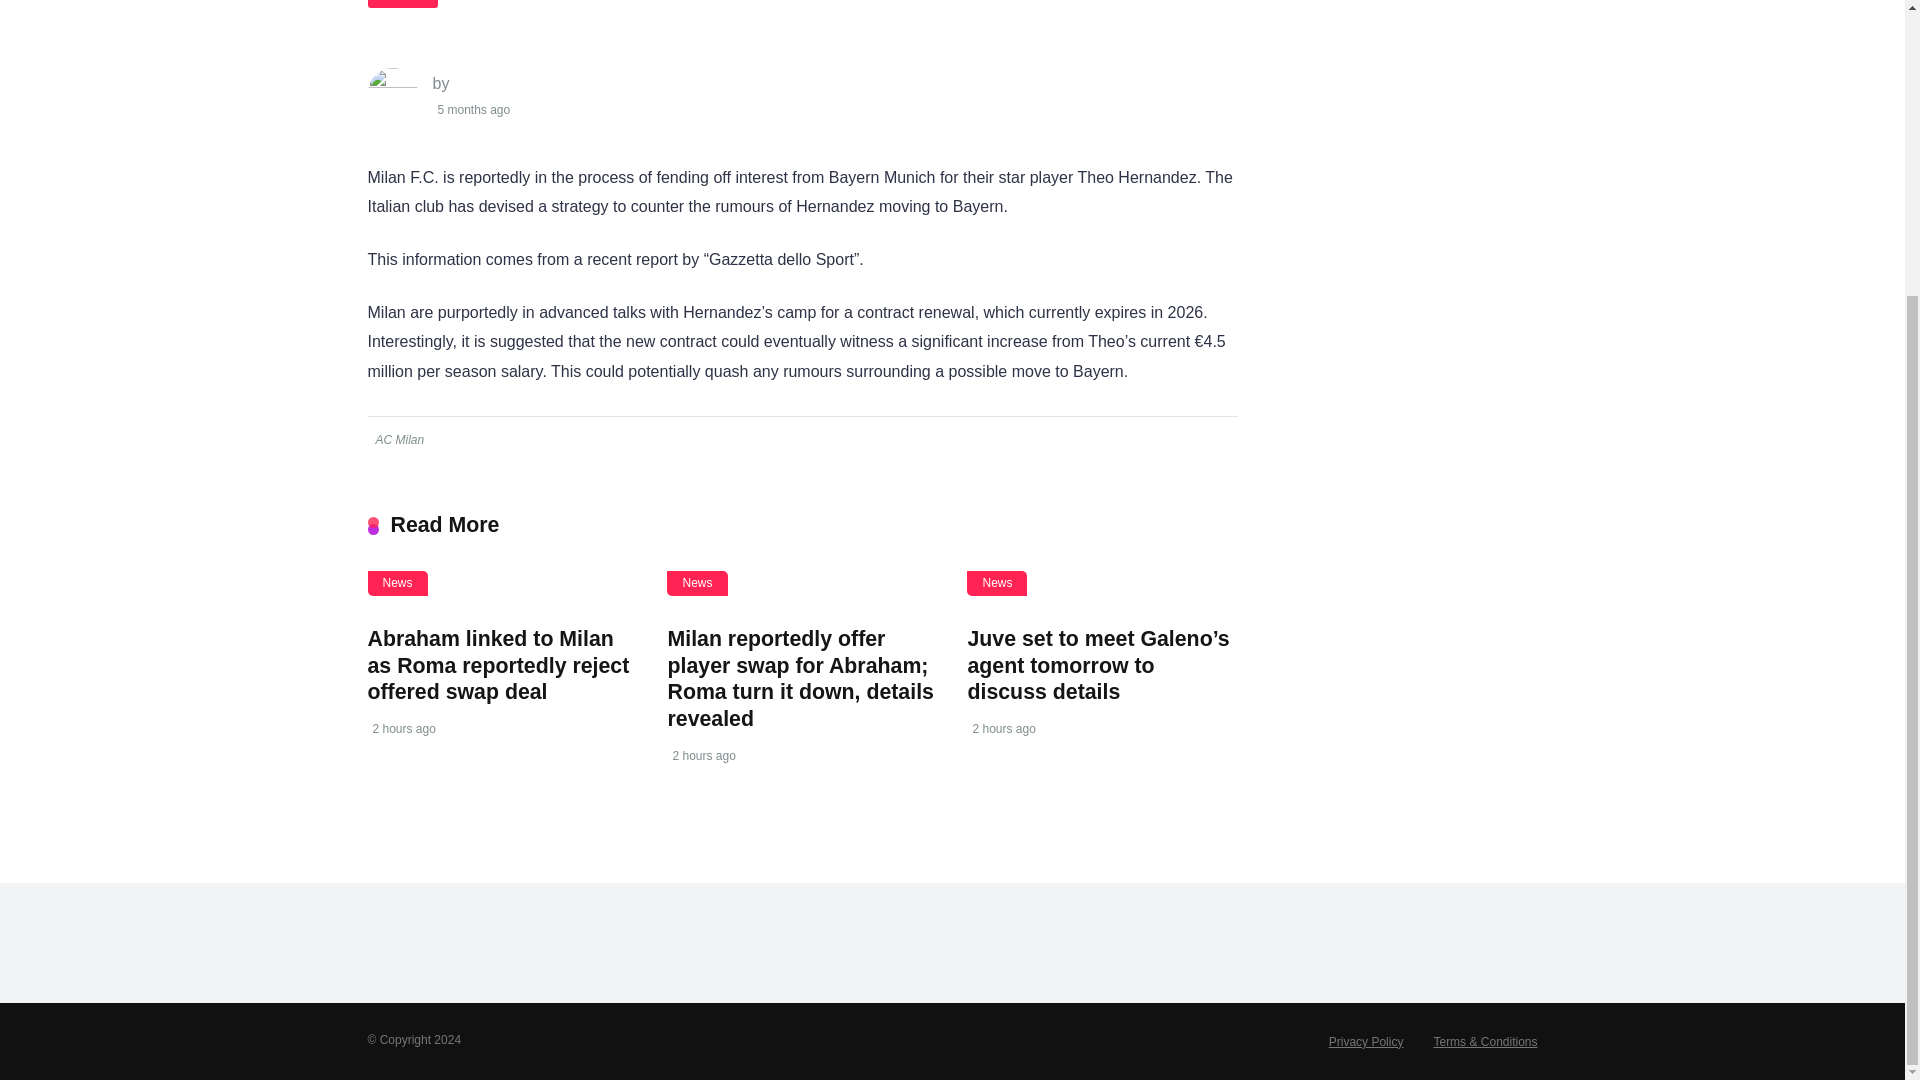 Image resolution: width=1920 pixels, height=1080 pixels. I want to click on News, so click(997, 584).